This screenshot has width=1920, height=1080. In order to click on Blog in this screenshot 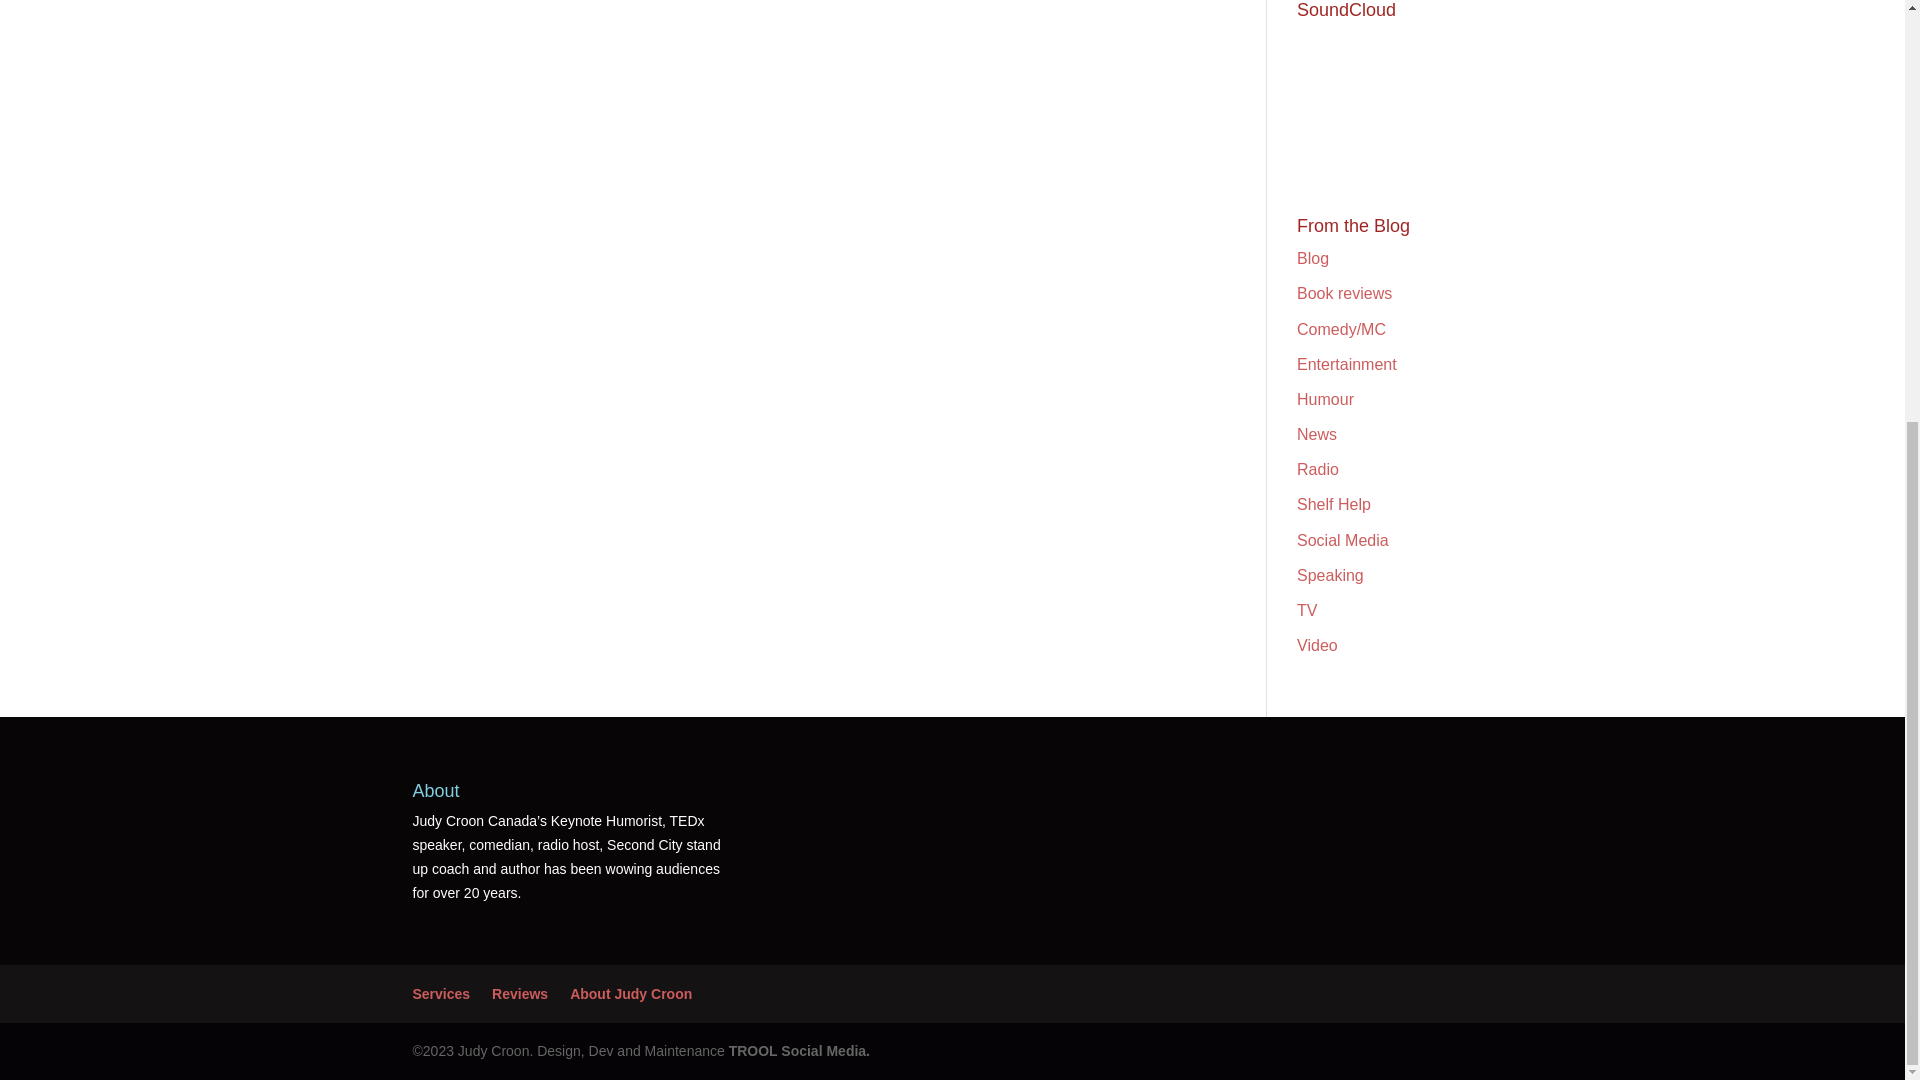, I will do `click(1312, 258)`.